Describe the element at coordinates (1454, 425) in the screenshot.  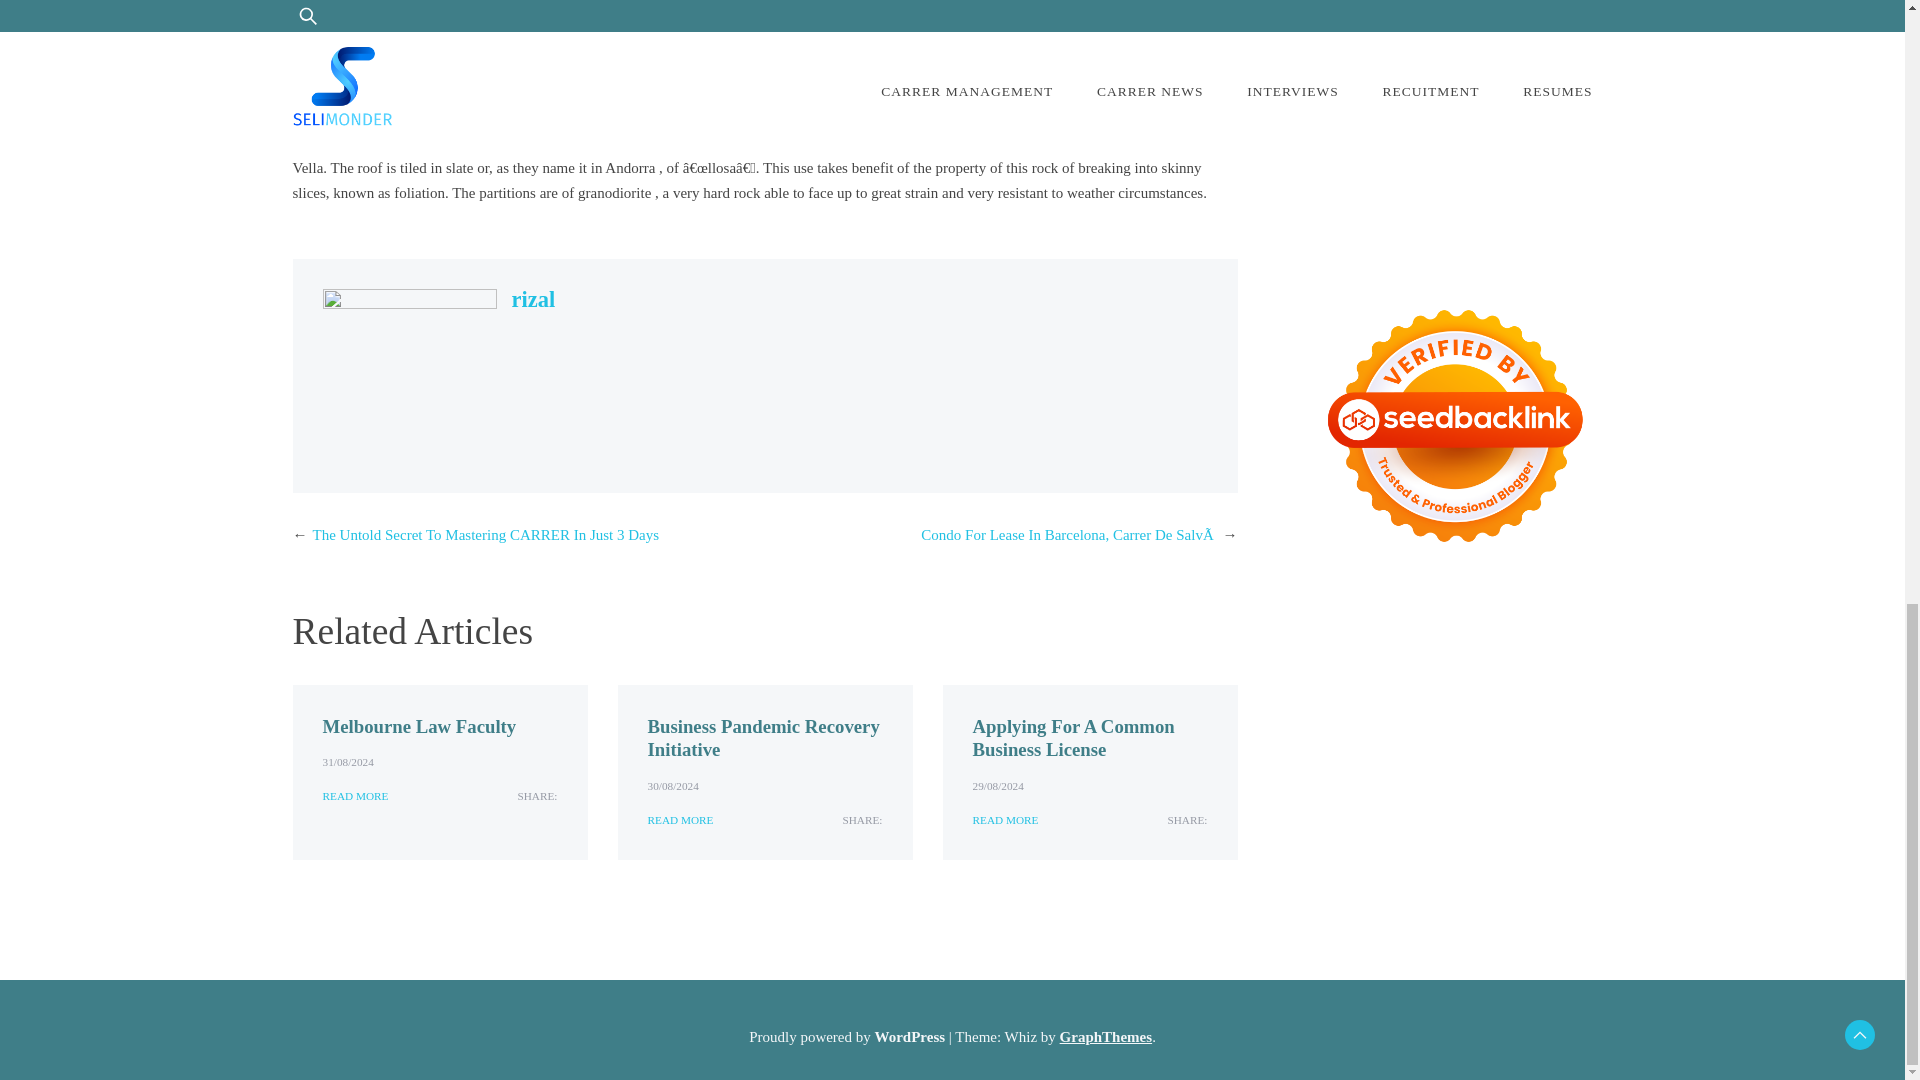
I see `Seedbacklink` at that location.